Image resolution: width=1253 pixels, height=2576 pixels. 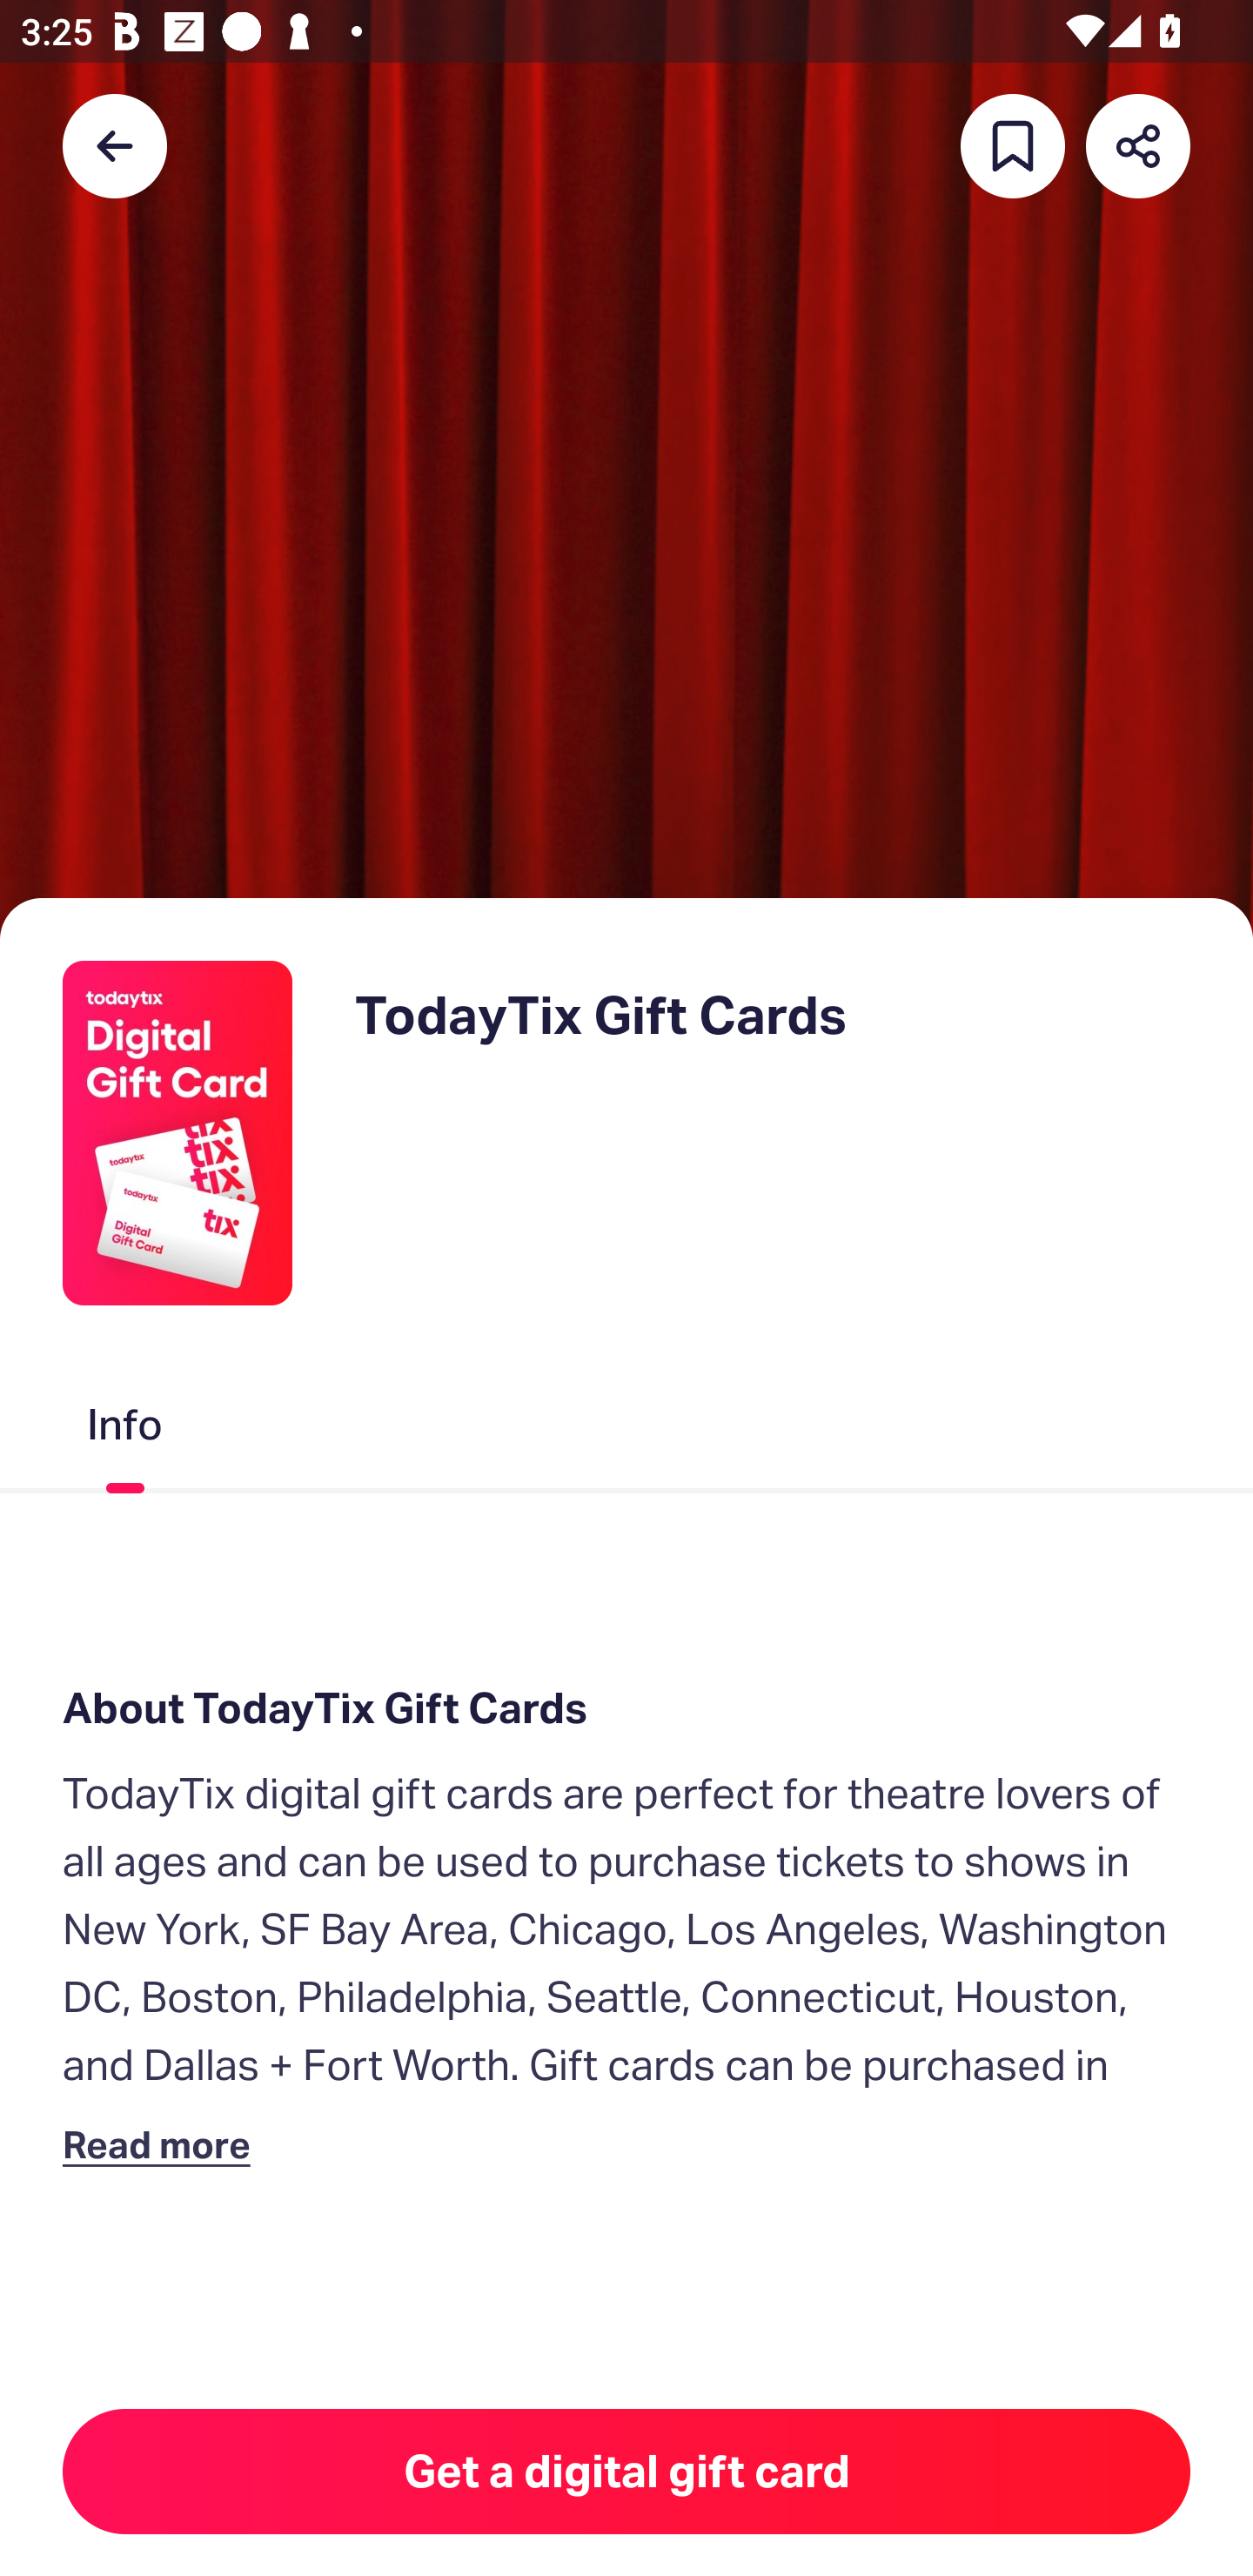 I want to click on Read more, so click(x=163, y=2144).